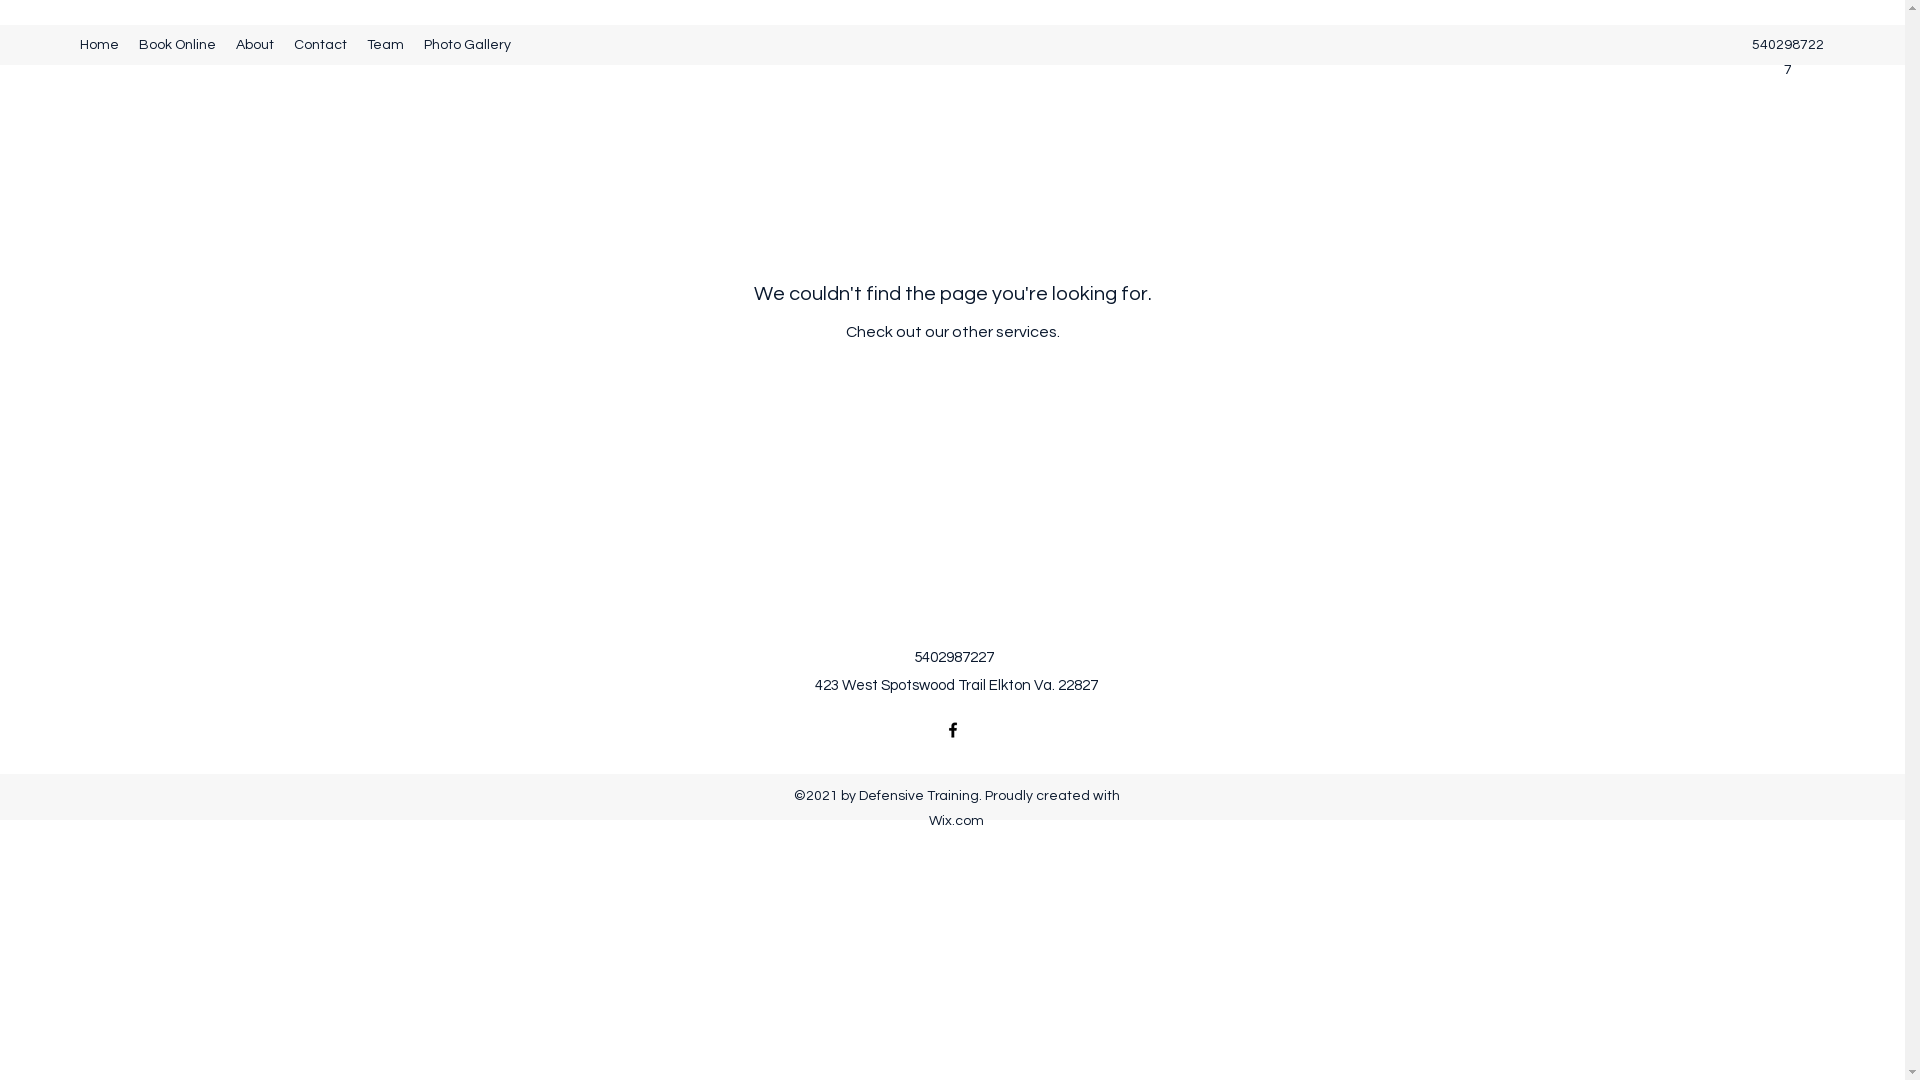 Image resolution: width=1920 pixels, height=1080 pixels. Describe the element at coordinates (178, 45) in the screenshot. I see `Book Online` at that location.